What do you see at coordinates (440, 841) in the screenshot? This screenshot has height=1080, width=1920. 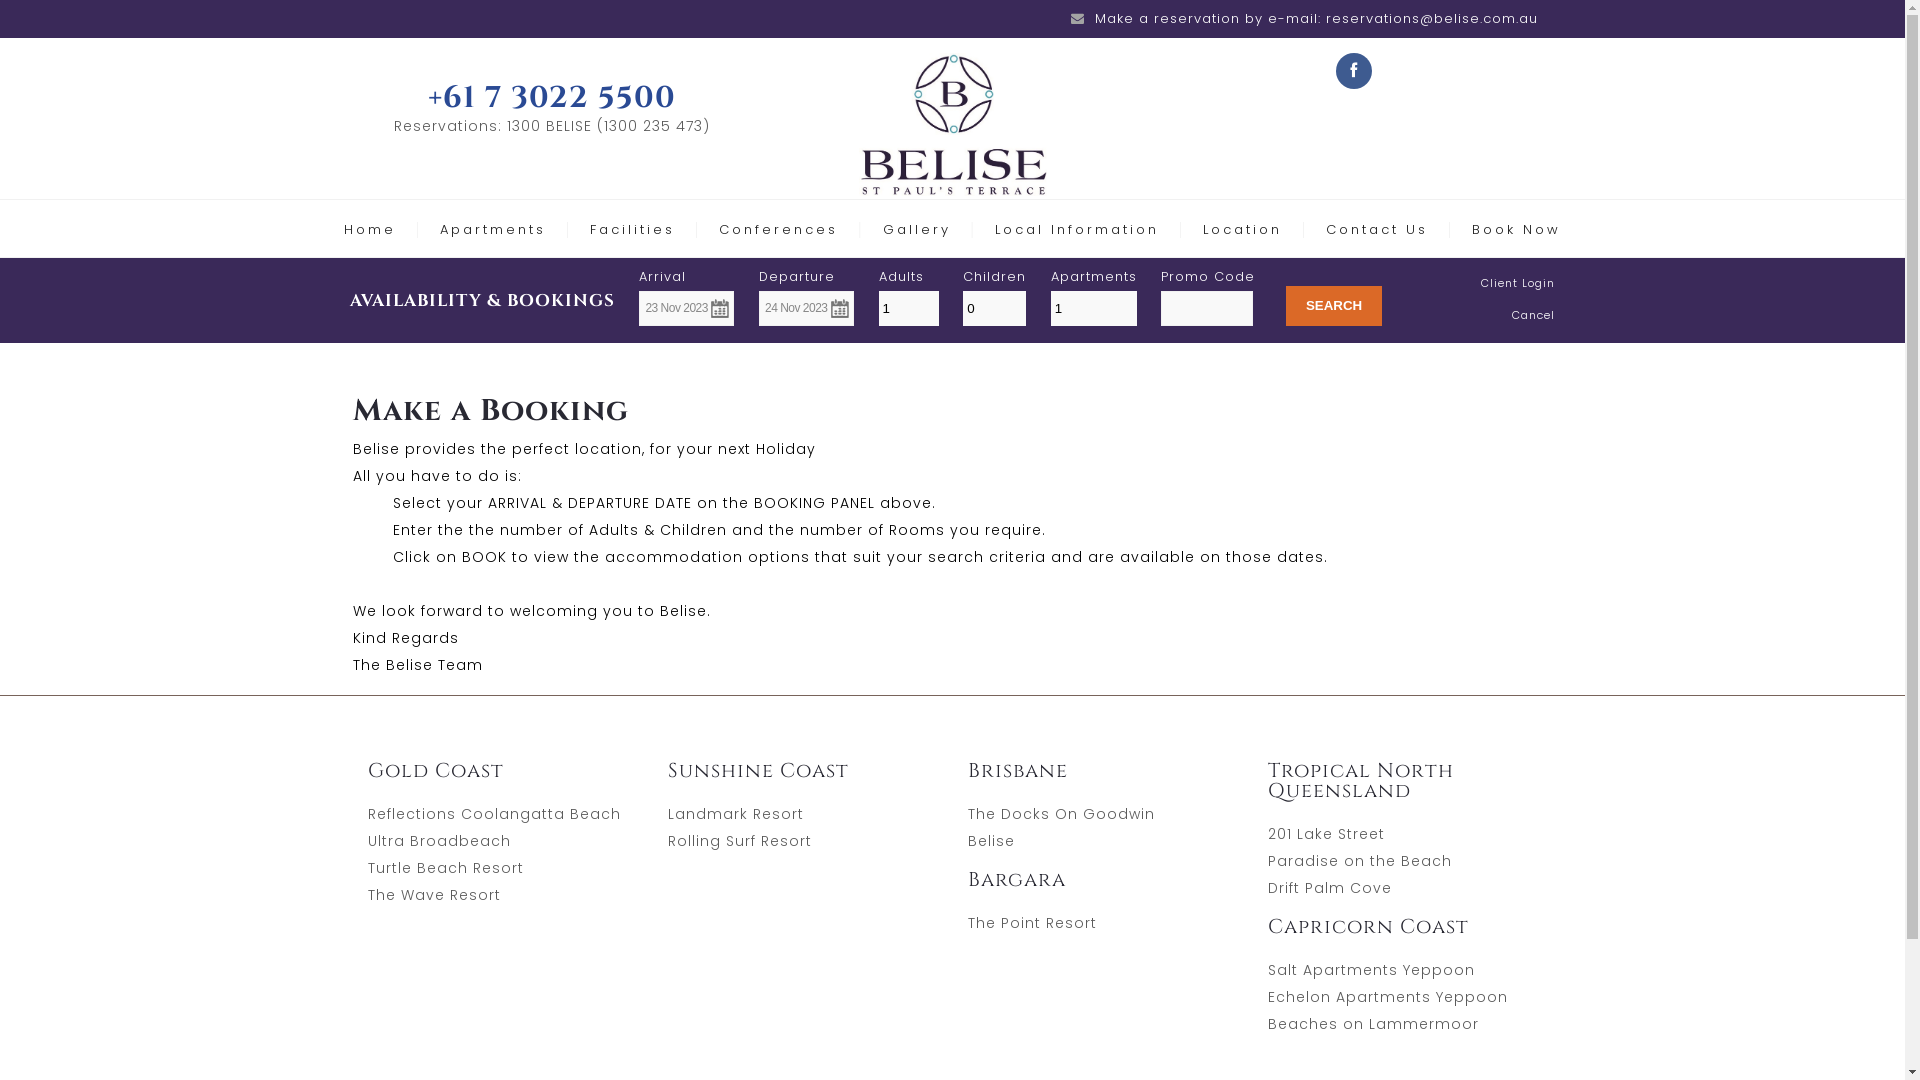 I see `Ultra Broadbeach` at bounding box center [440, 841].